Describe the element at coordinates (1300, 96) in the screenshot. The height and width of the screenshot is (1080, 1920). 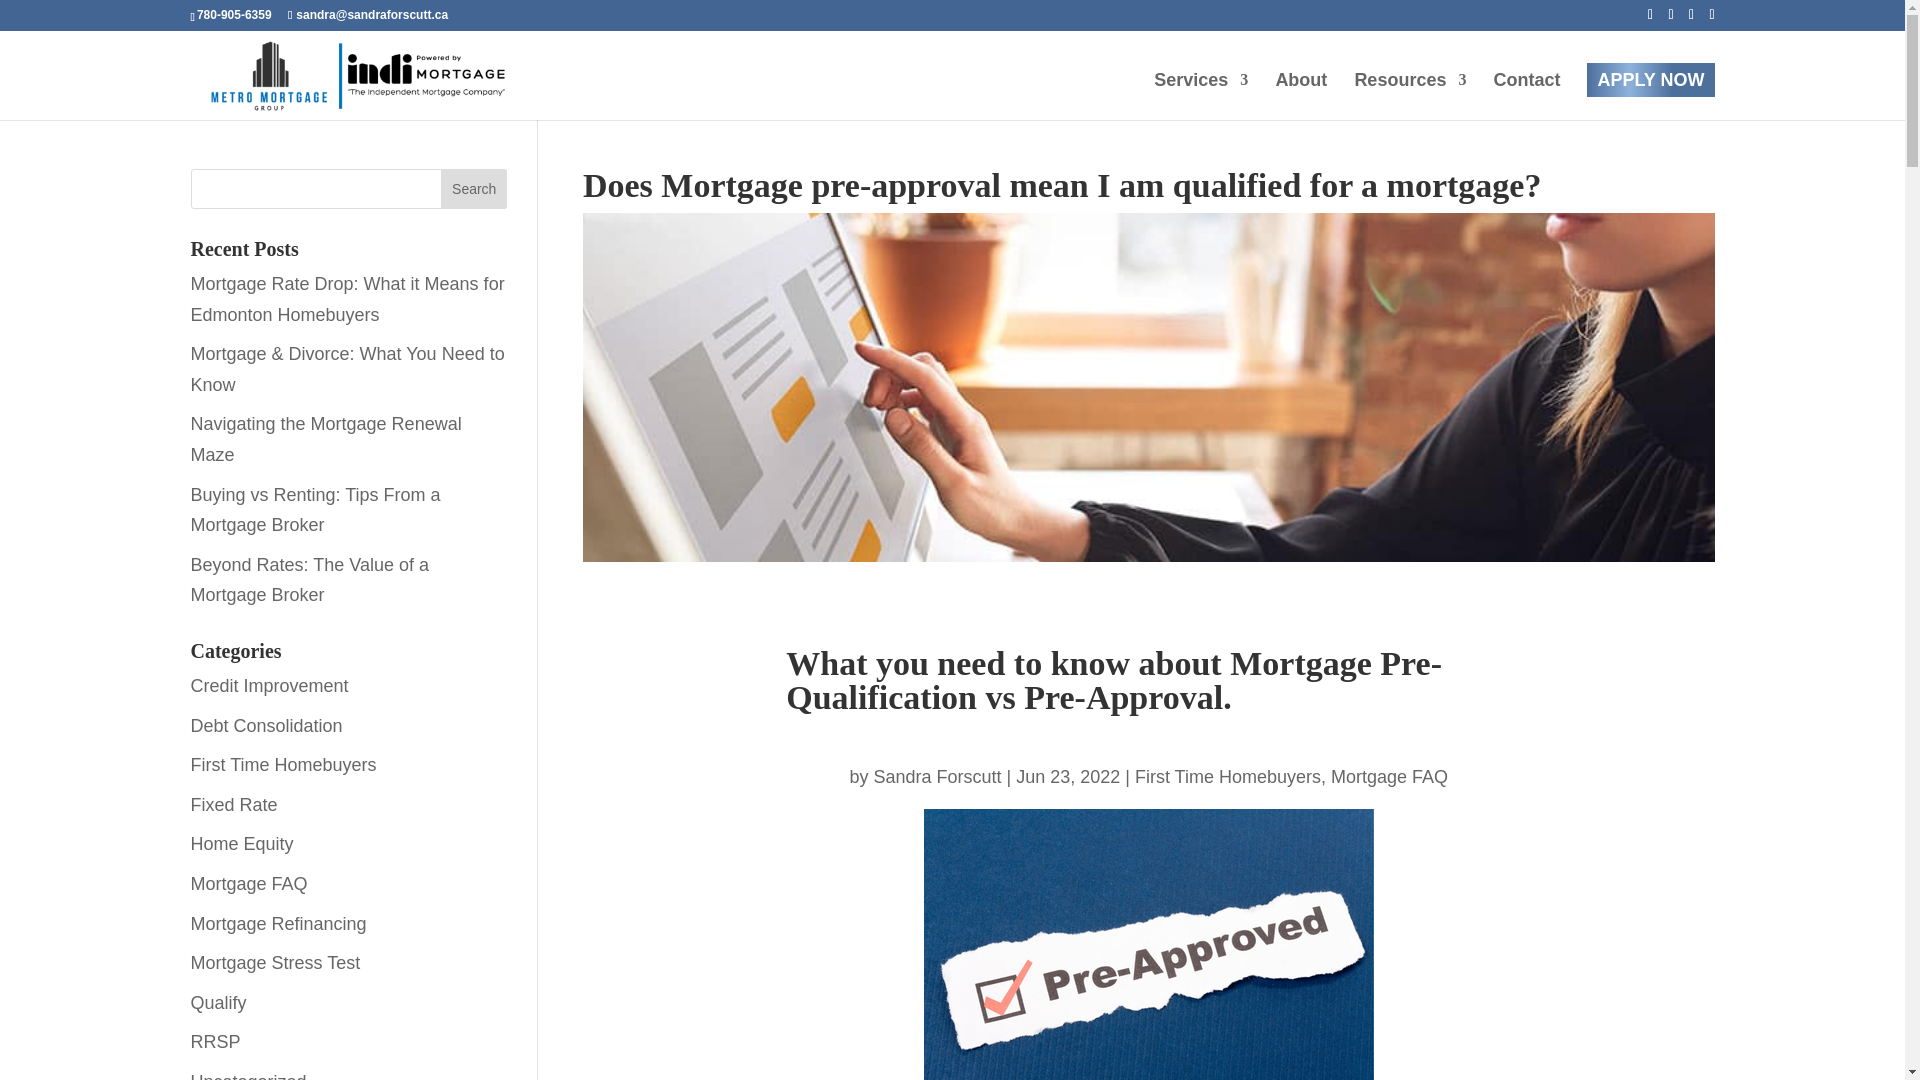
I see `About` at that location.